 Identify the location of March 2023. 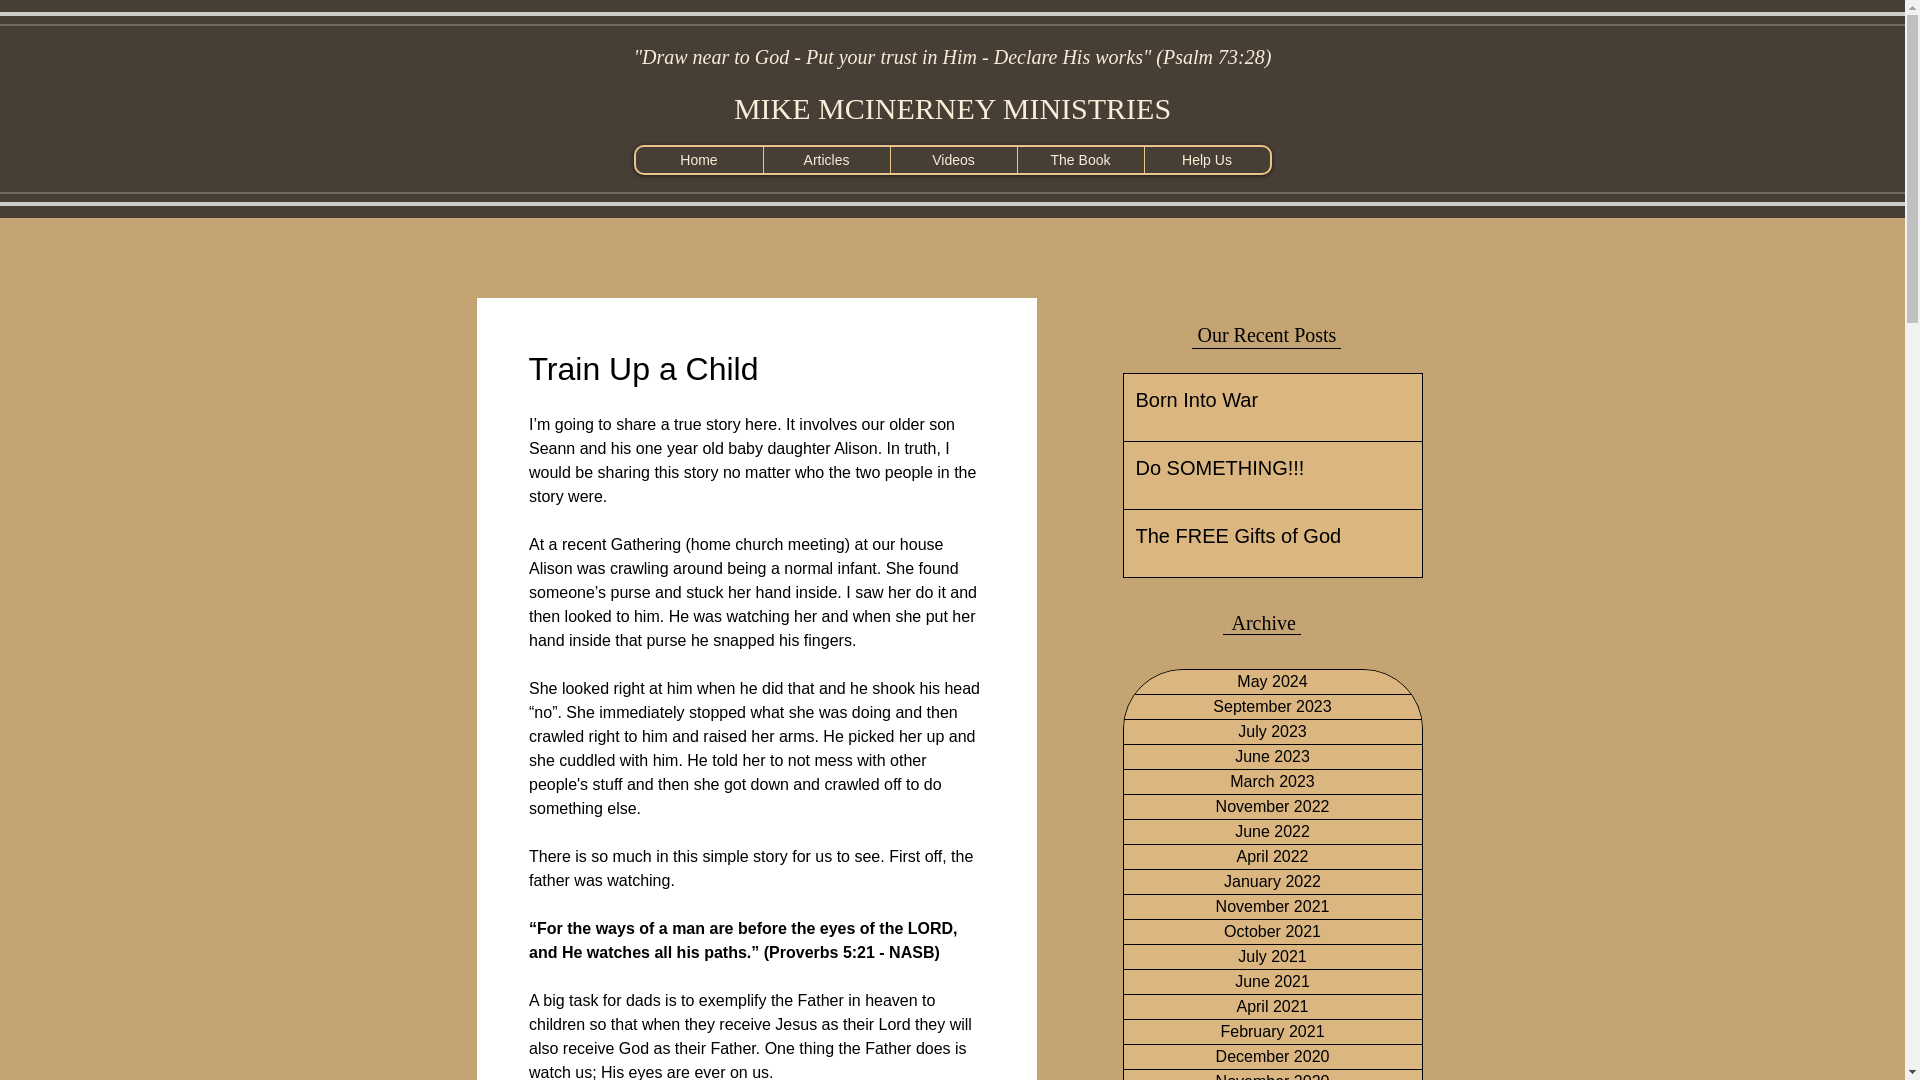
(1272, 782).